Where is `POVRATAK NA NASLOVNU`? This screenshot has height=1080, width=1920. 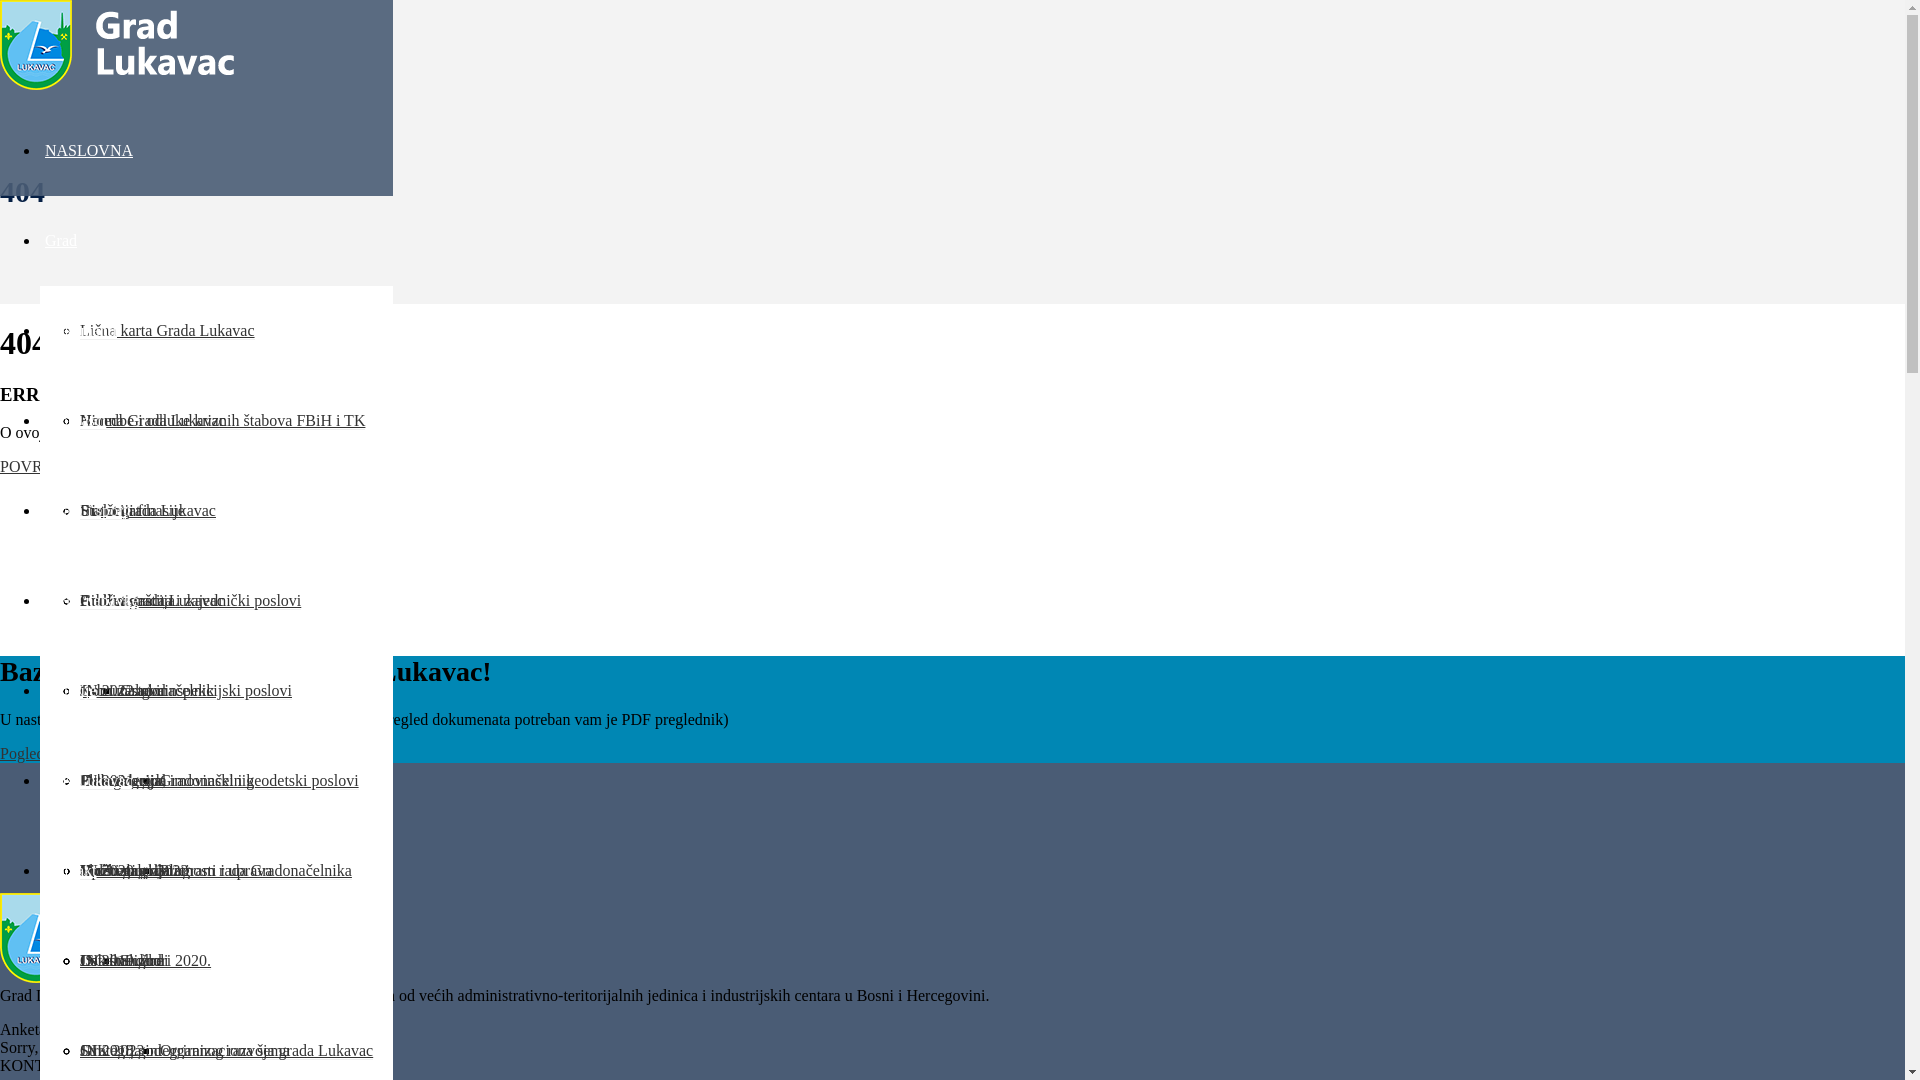
POVRATAK NA NASLOVNU is located at coordinates (101, 466).